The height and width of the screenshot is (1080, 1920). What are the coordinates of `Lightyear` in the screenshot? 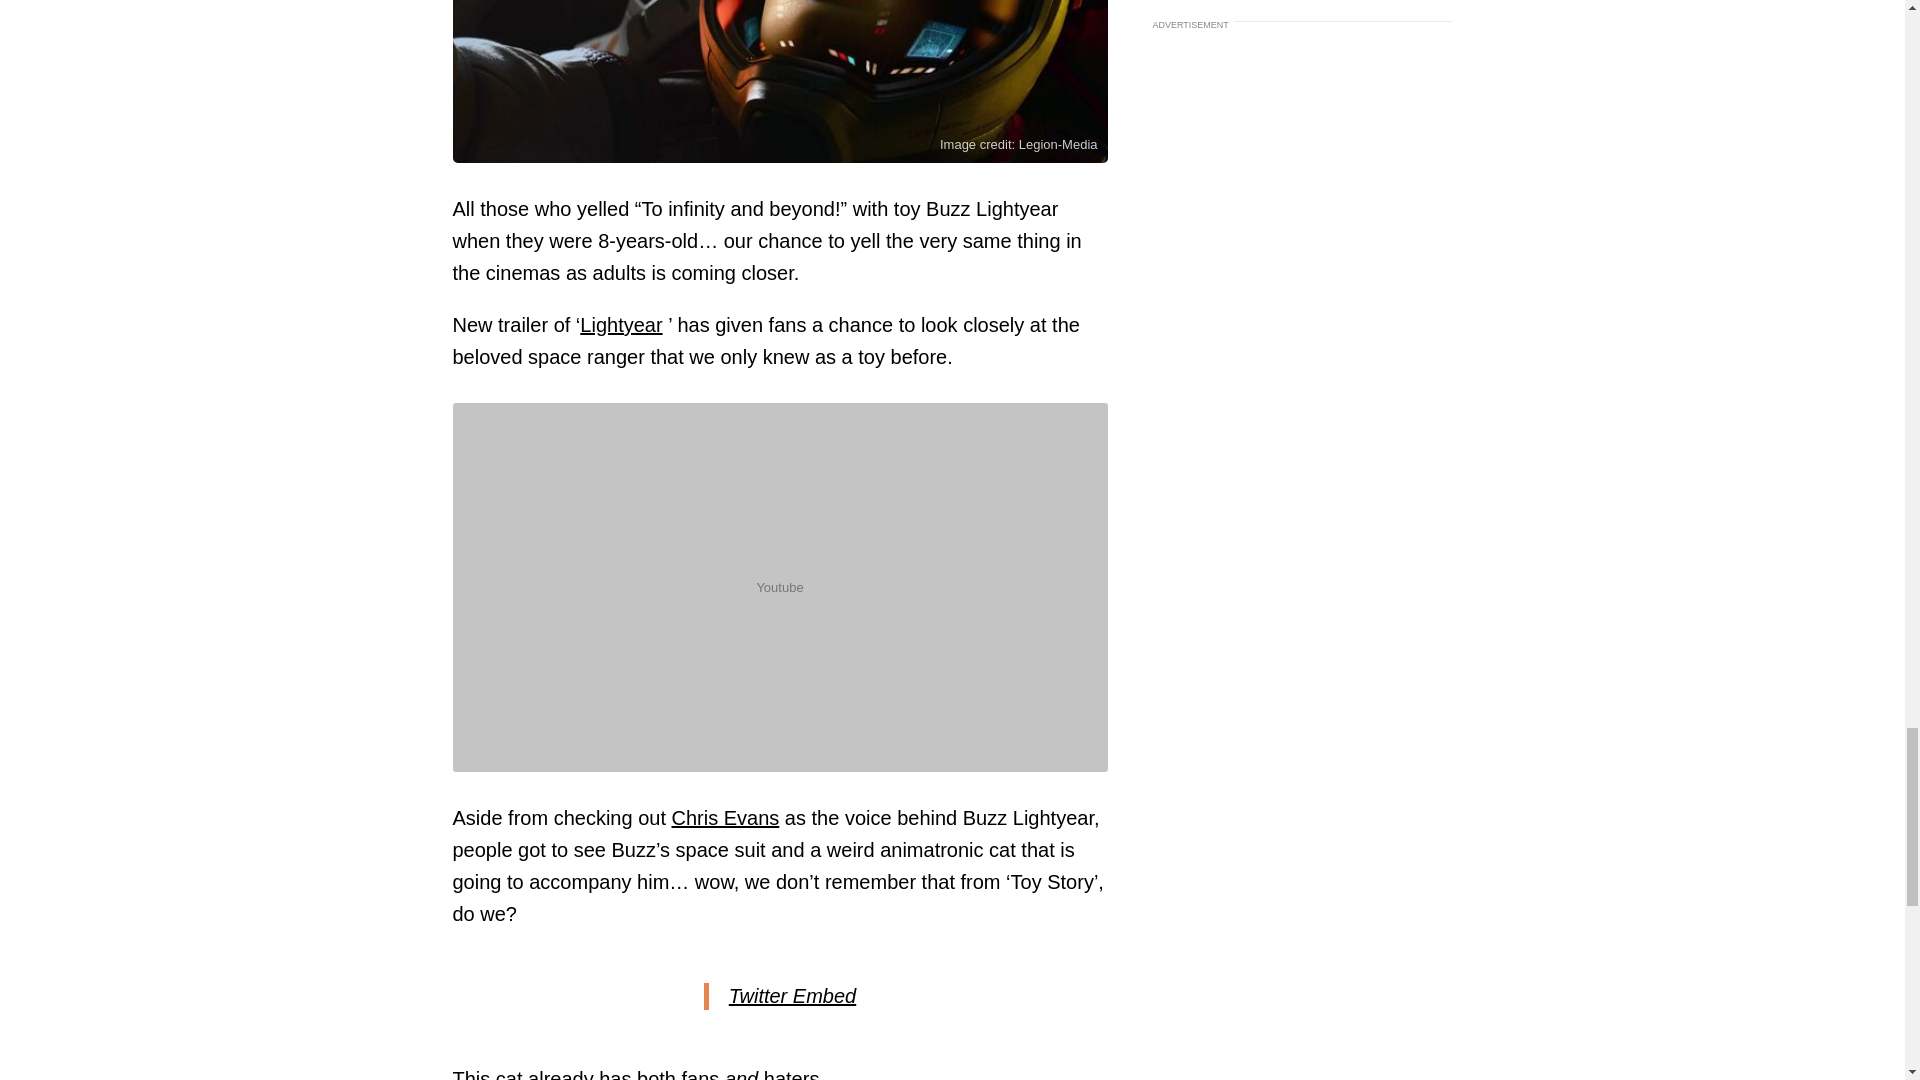 It's located at (620, 324).